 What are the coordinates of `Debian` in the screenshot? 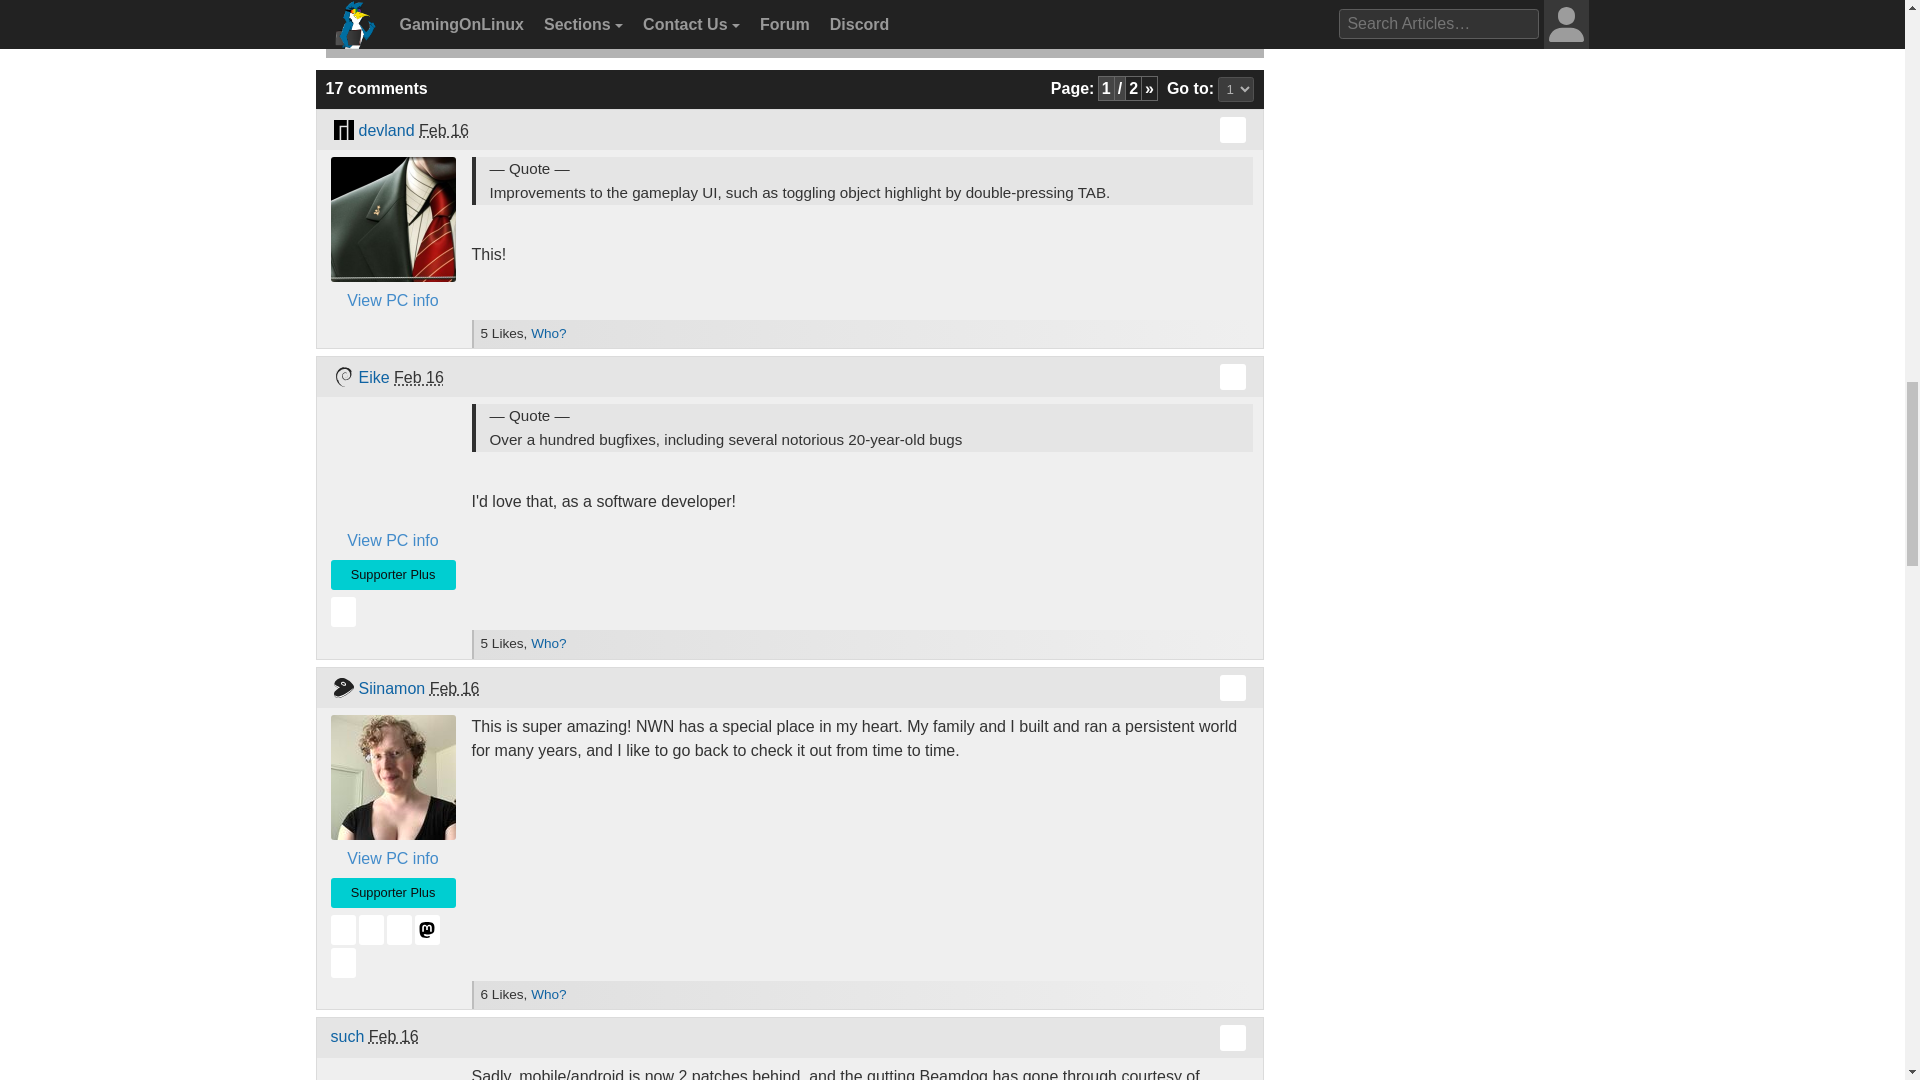 It's located at (342, 376).